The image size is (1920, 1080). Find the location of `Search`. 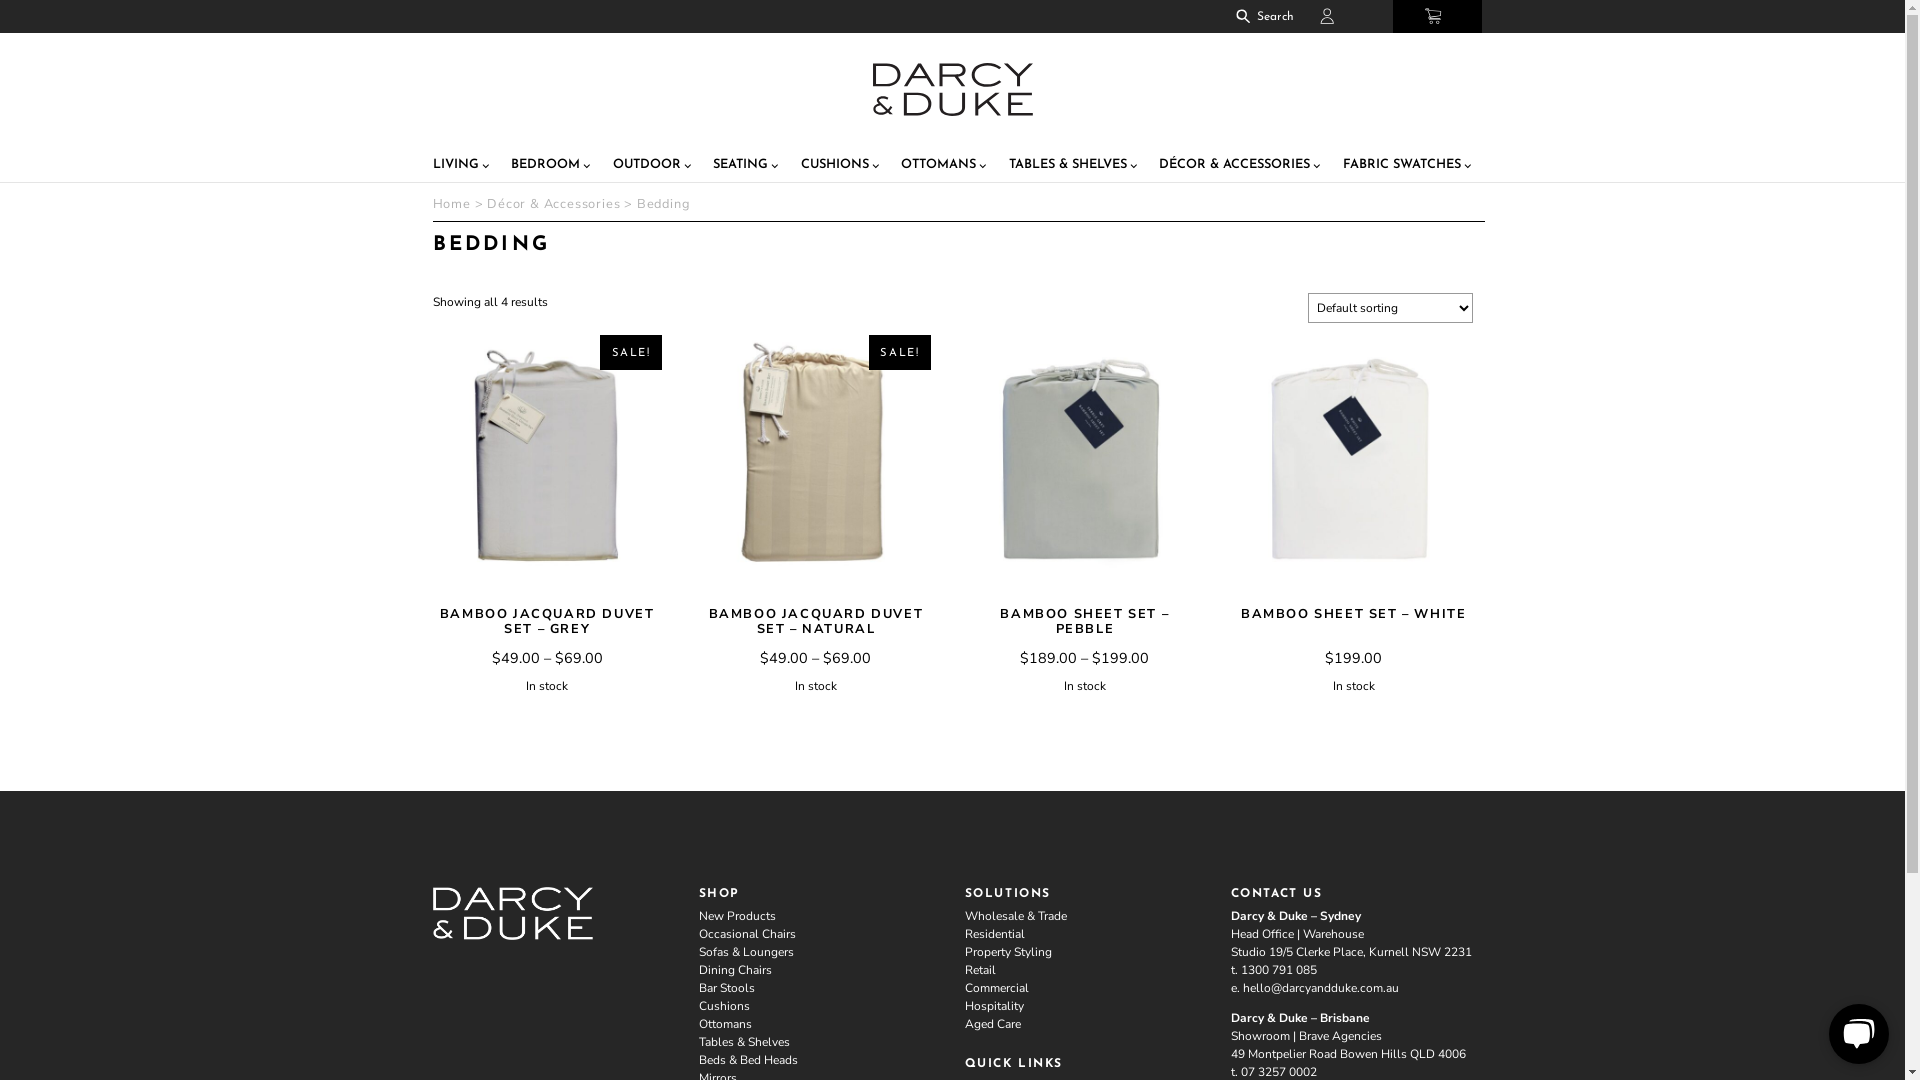

Search is located at coordinates (1579, 21).